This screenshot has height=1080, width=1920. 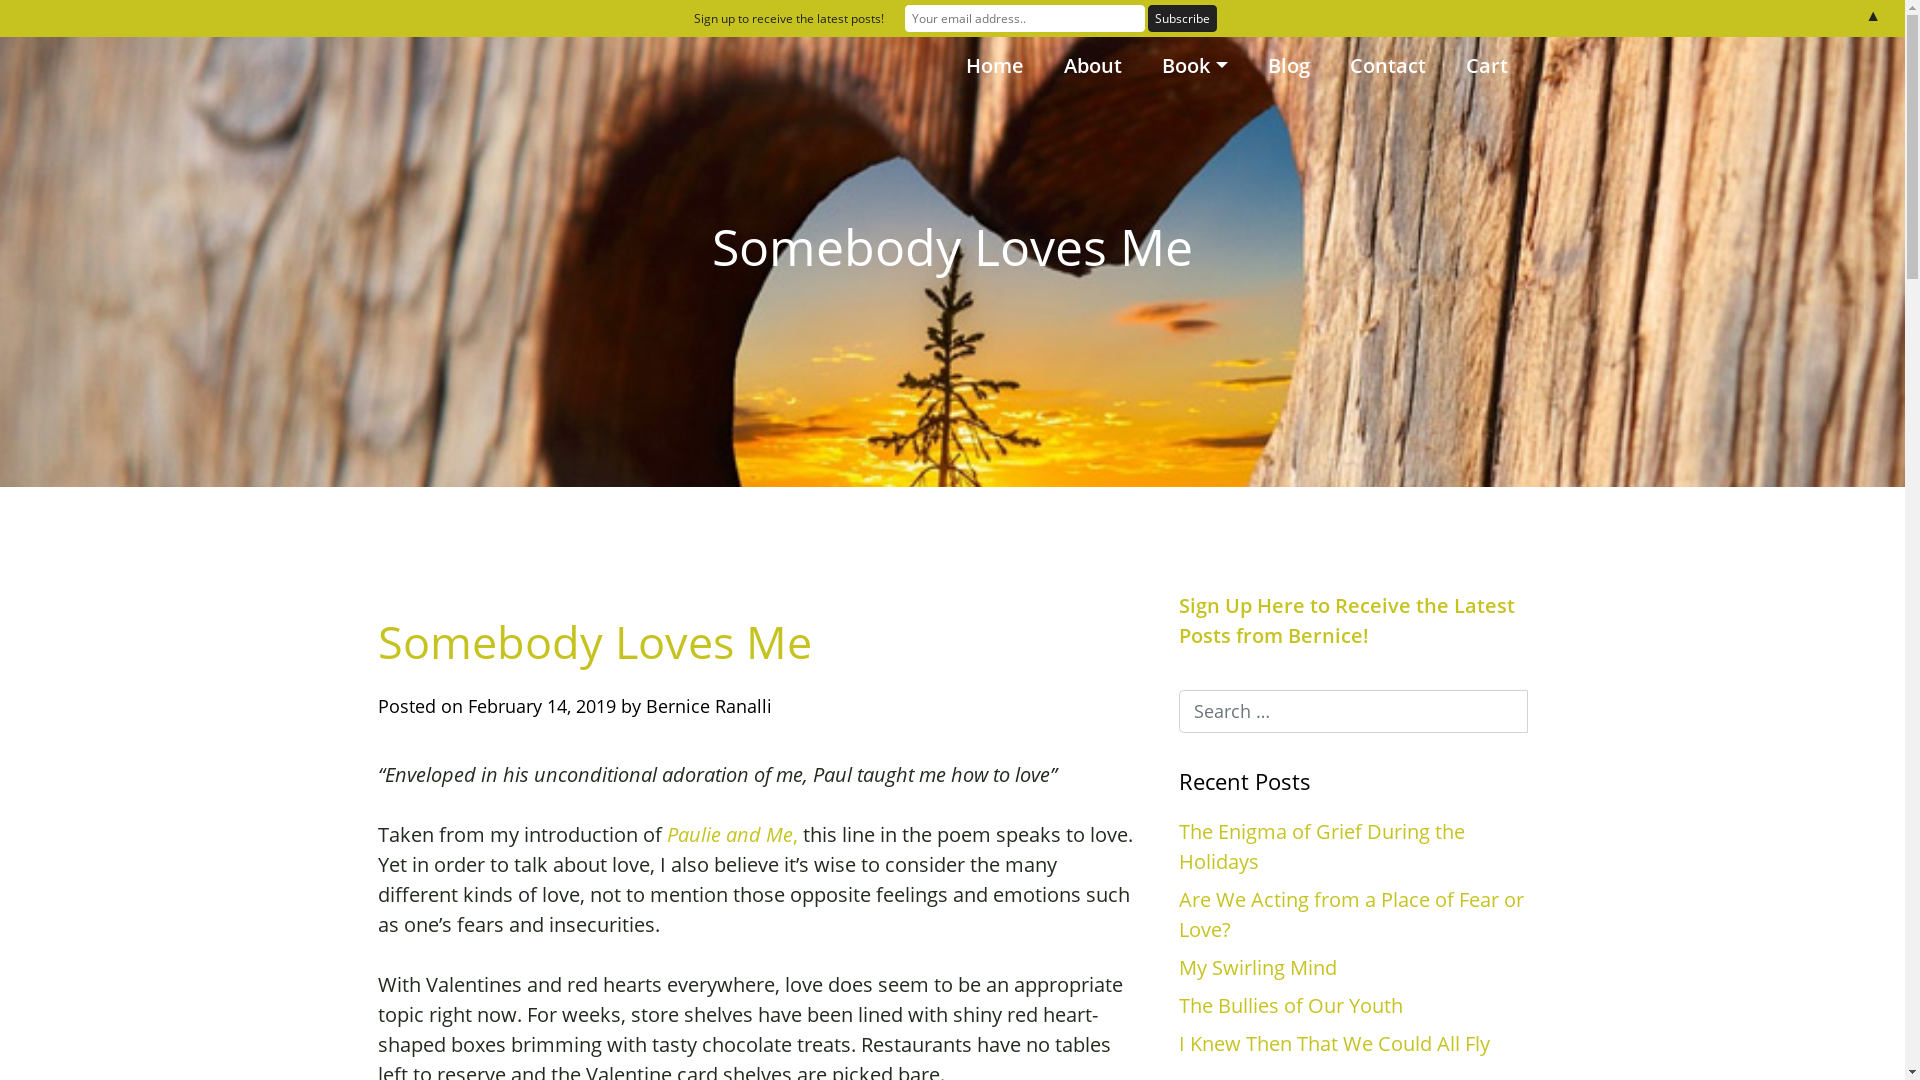 What do you see at coordinates (1093, 66) in the screenshot?
I see `About` at bounding box center [1093, 66].